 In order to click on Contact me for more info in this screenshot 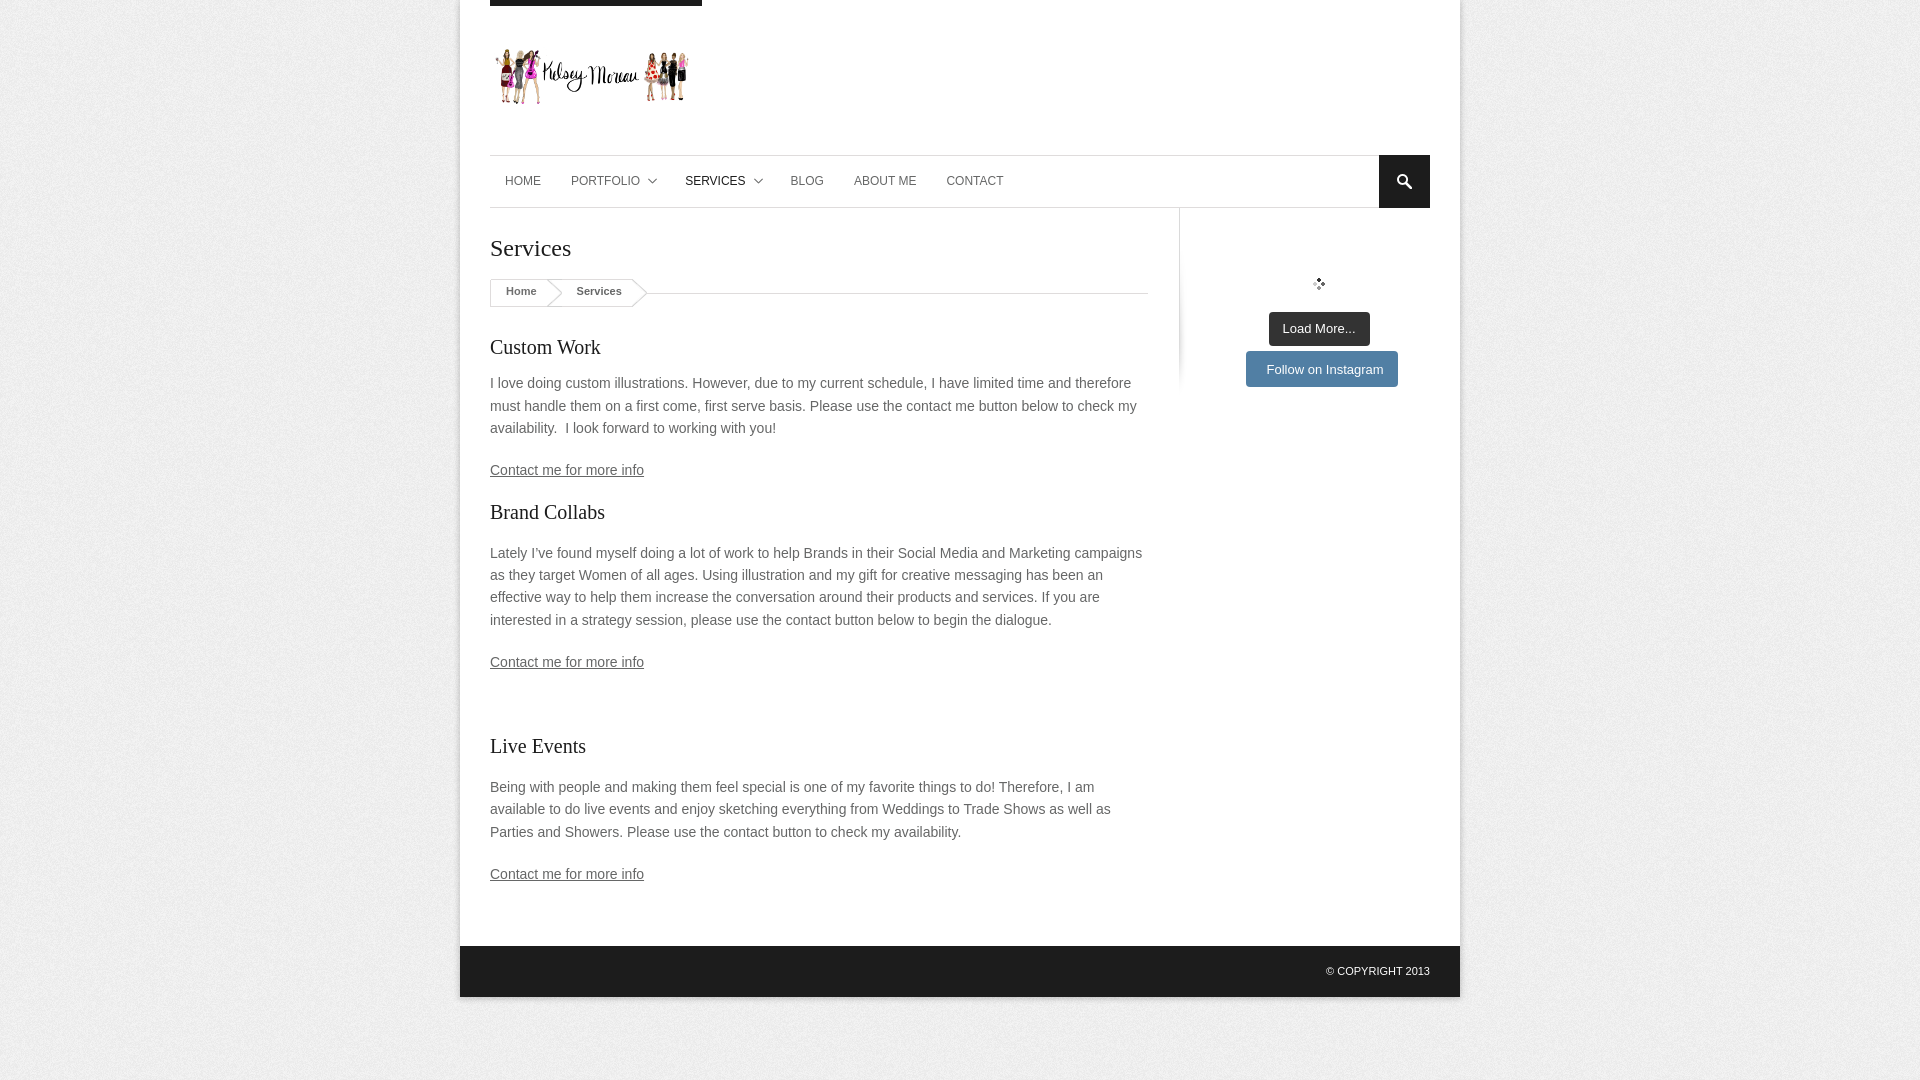, I will do `click(566, 662)`.